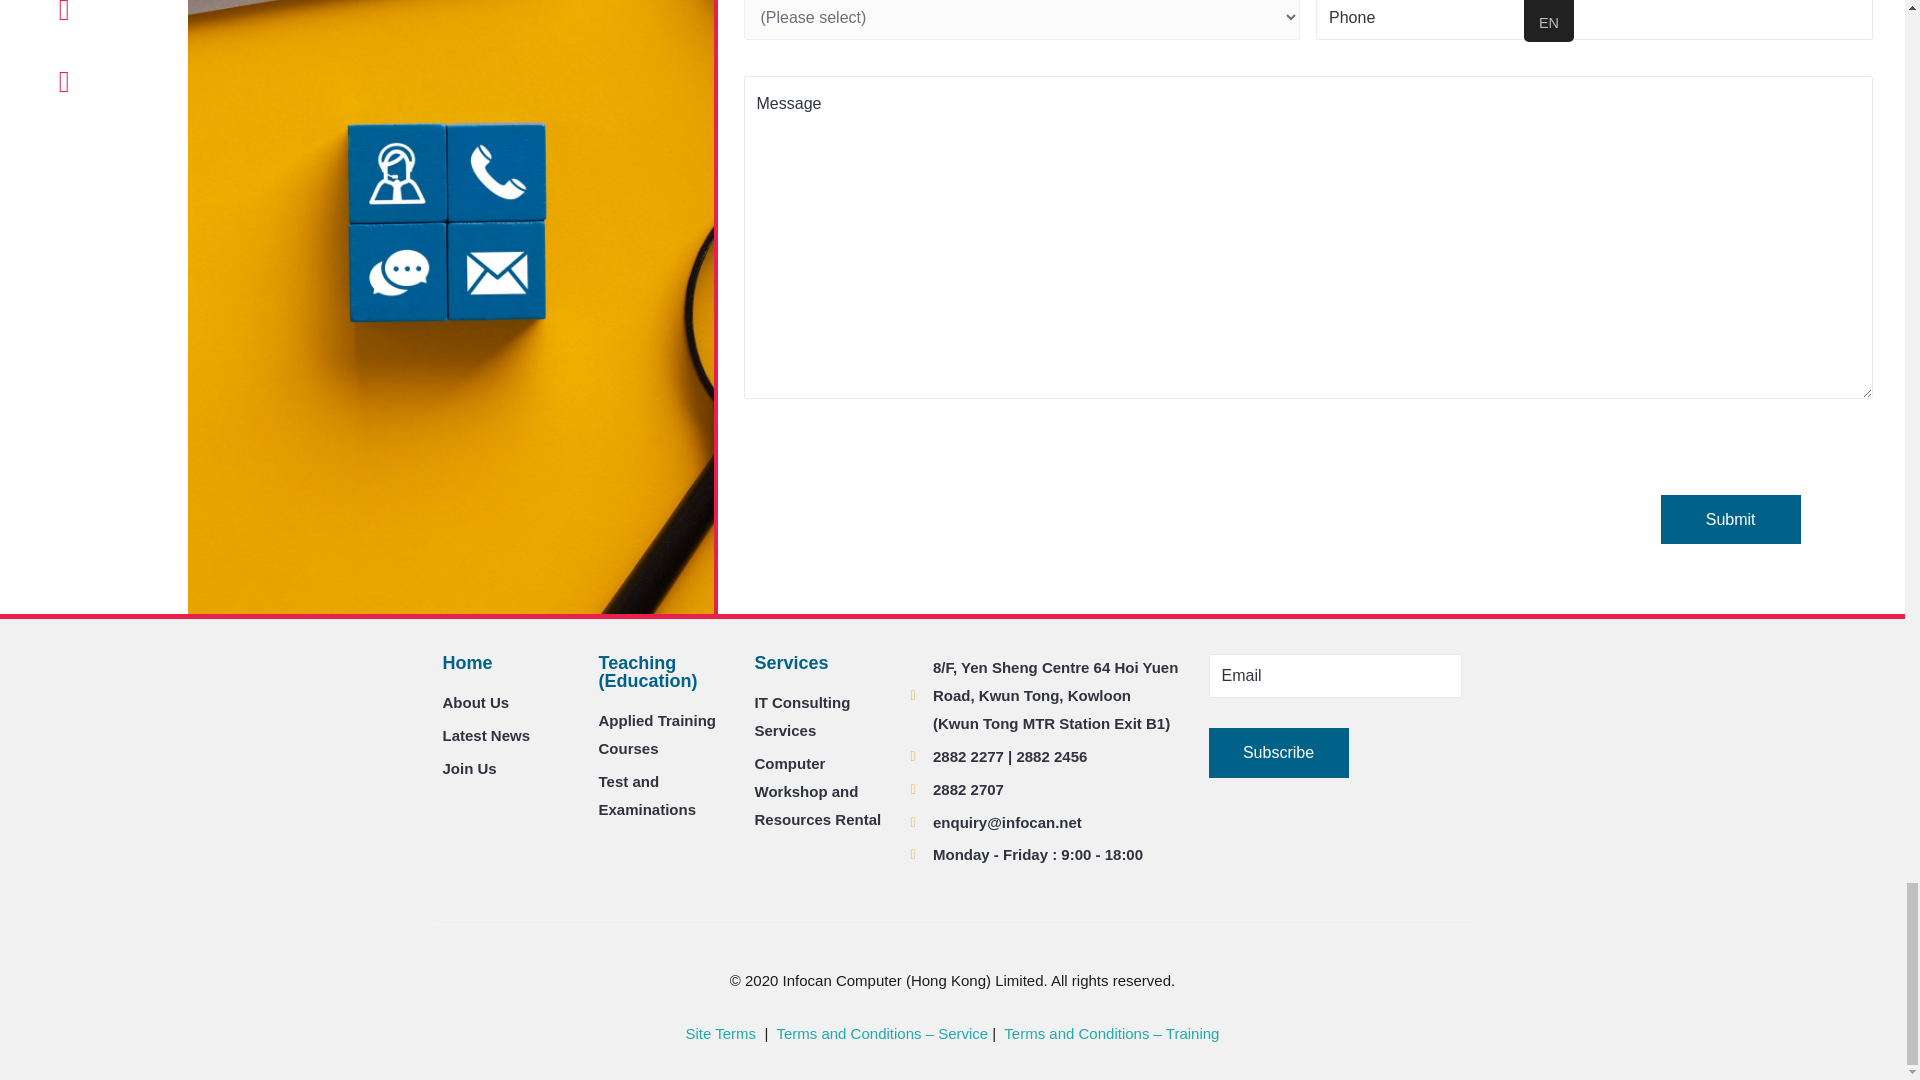 This screenshot has height=1080, width=1920. What do you see at coordinates (466, 662) in the screenshot?
I see `Home` at bounding box center [466, 662].